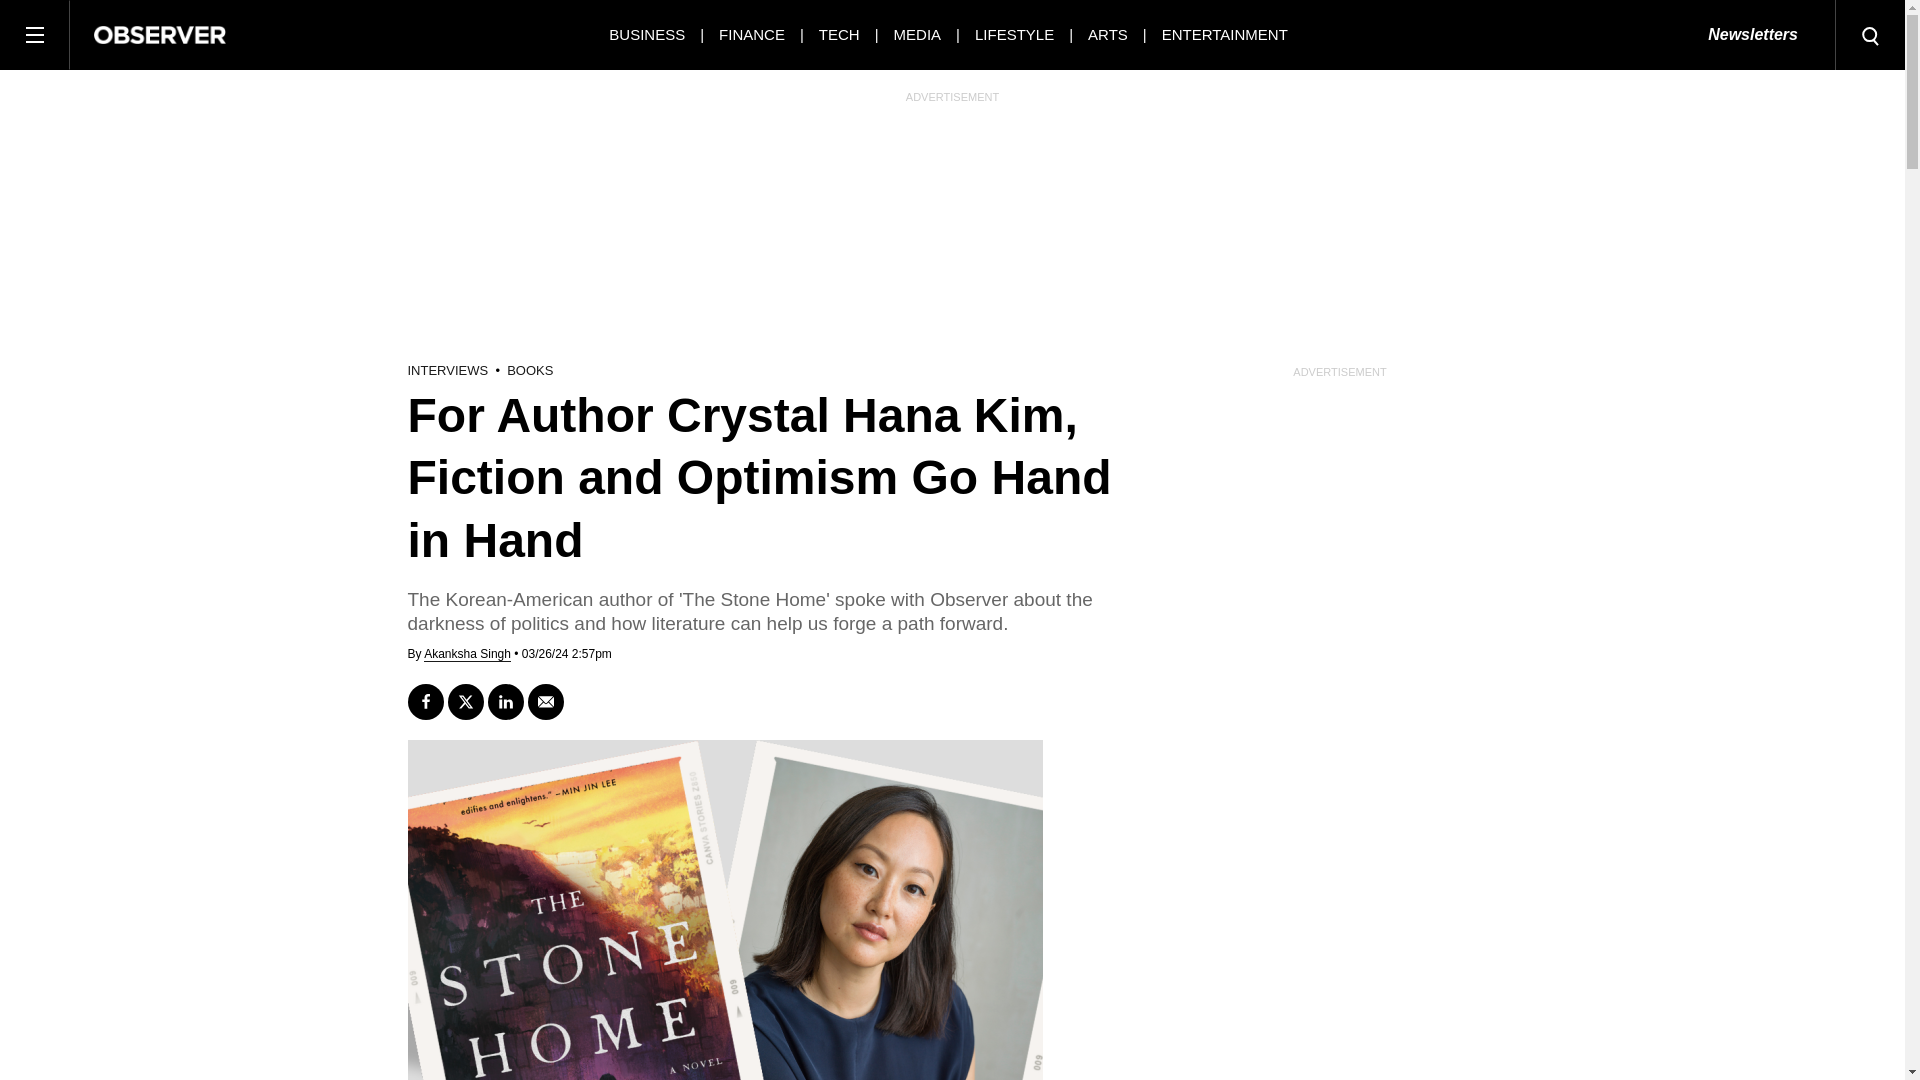  What do you see at coordinates (918, 34) in the screenshot?
I see `MEDIA` at bounding box center [918, 34].